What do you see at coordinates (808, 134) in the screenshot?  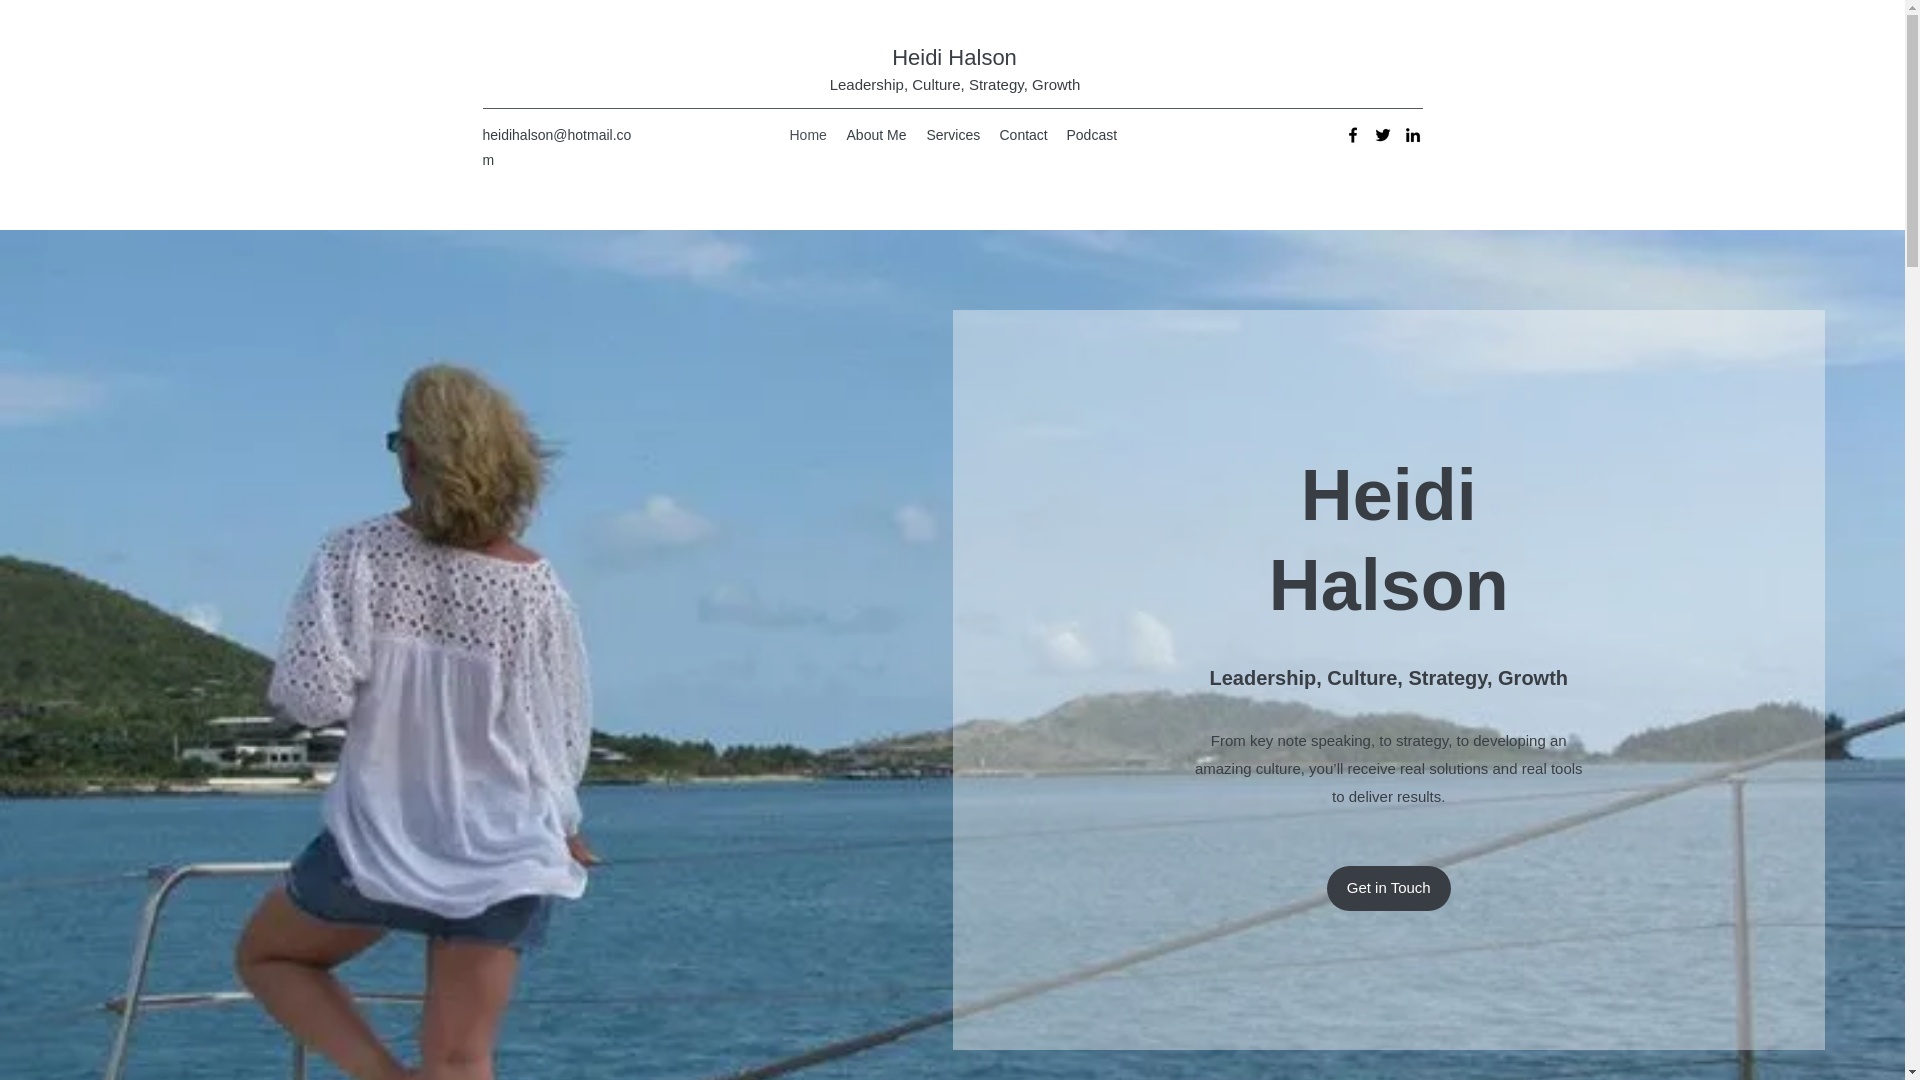 I see `Home` at bounding box center [808, 134].